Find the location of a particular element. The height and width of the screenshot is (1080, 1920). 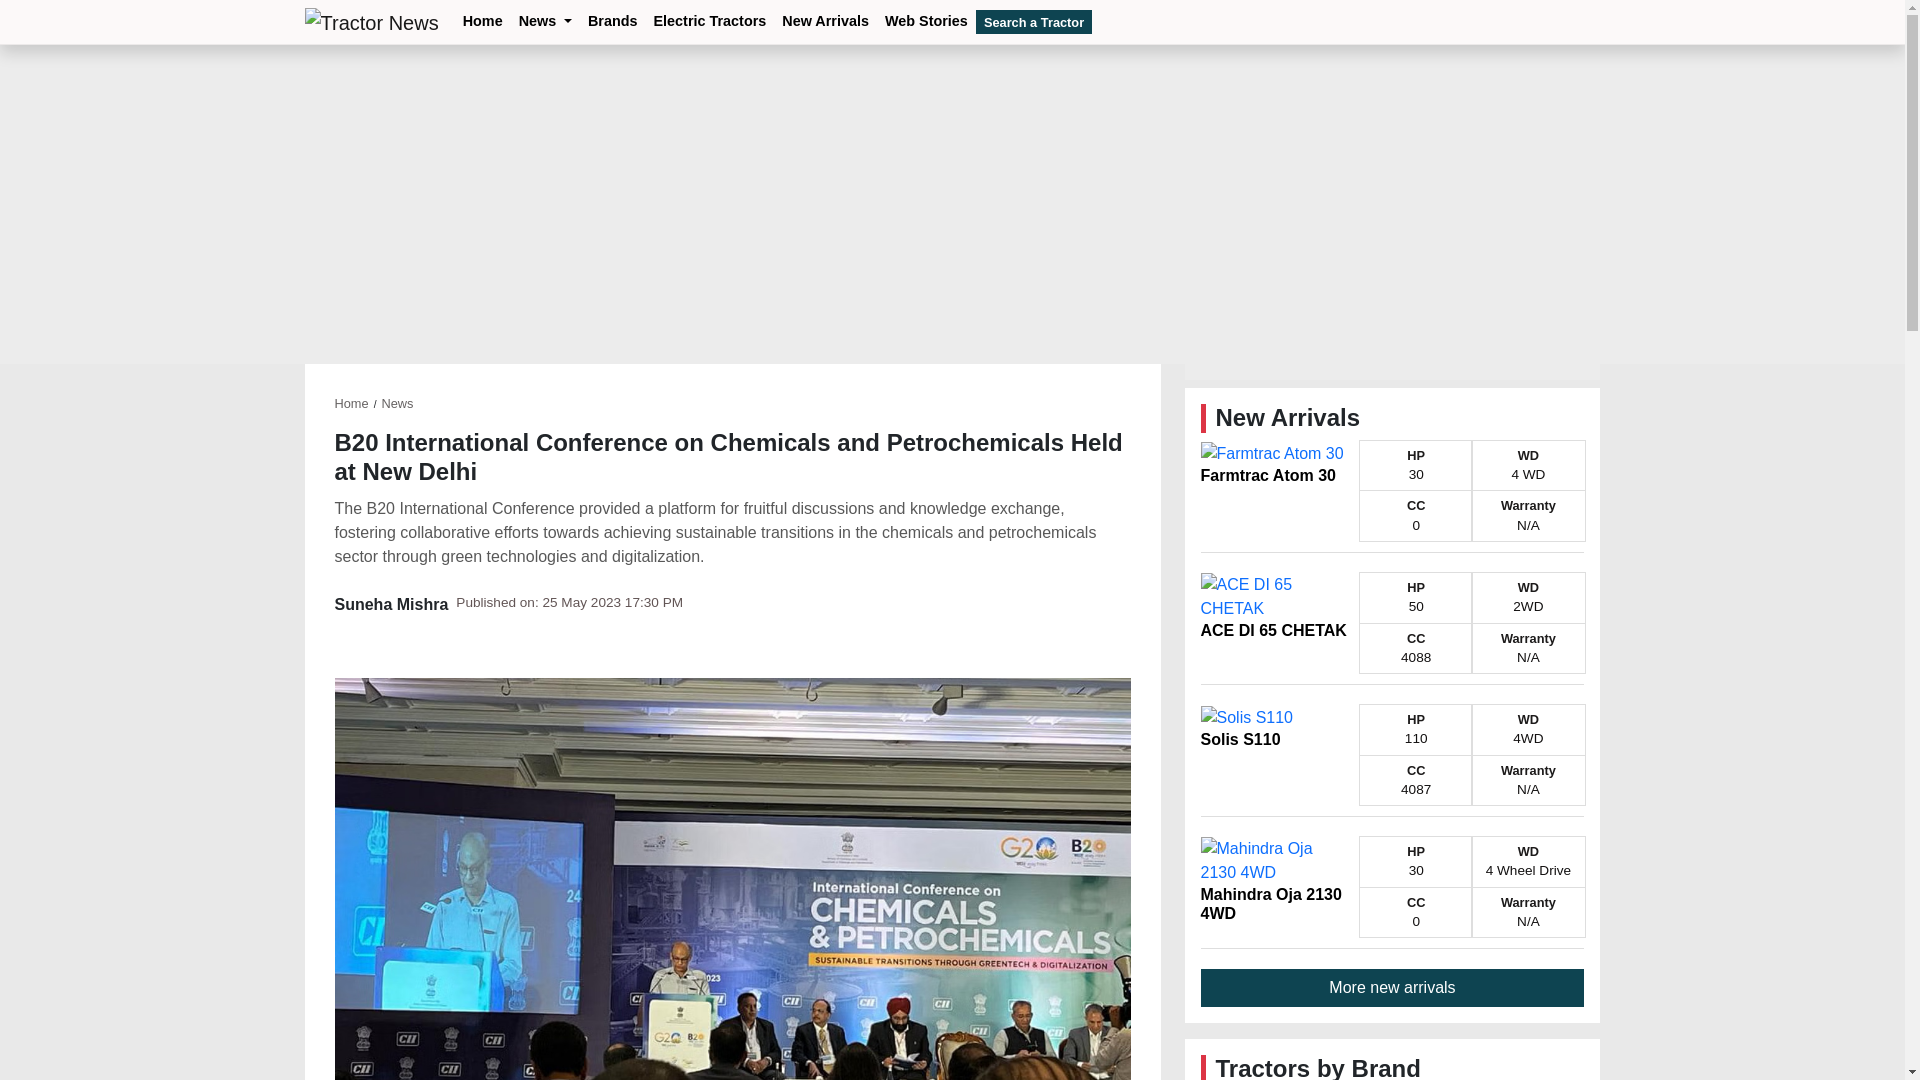

Home is located at coordinates (351, 404).